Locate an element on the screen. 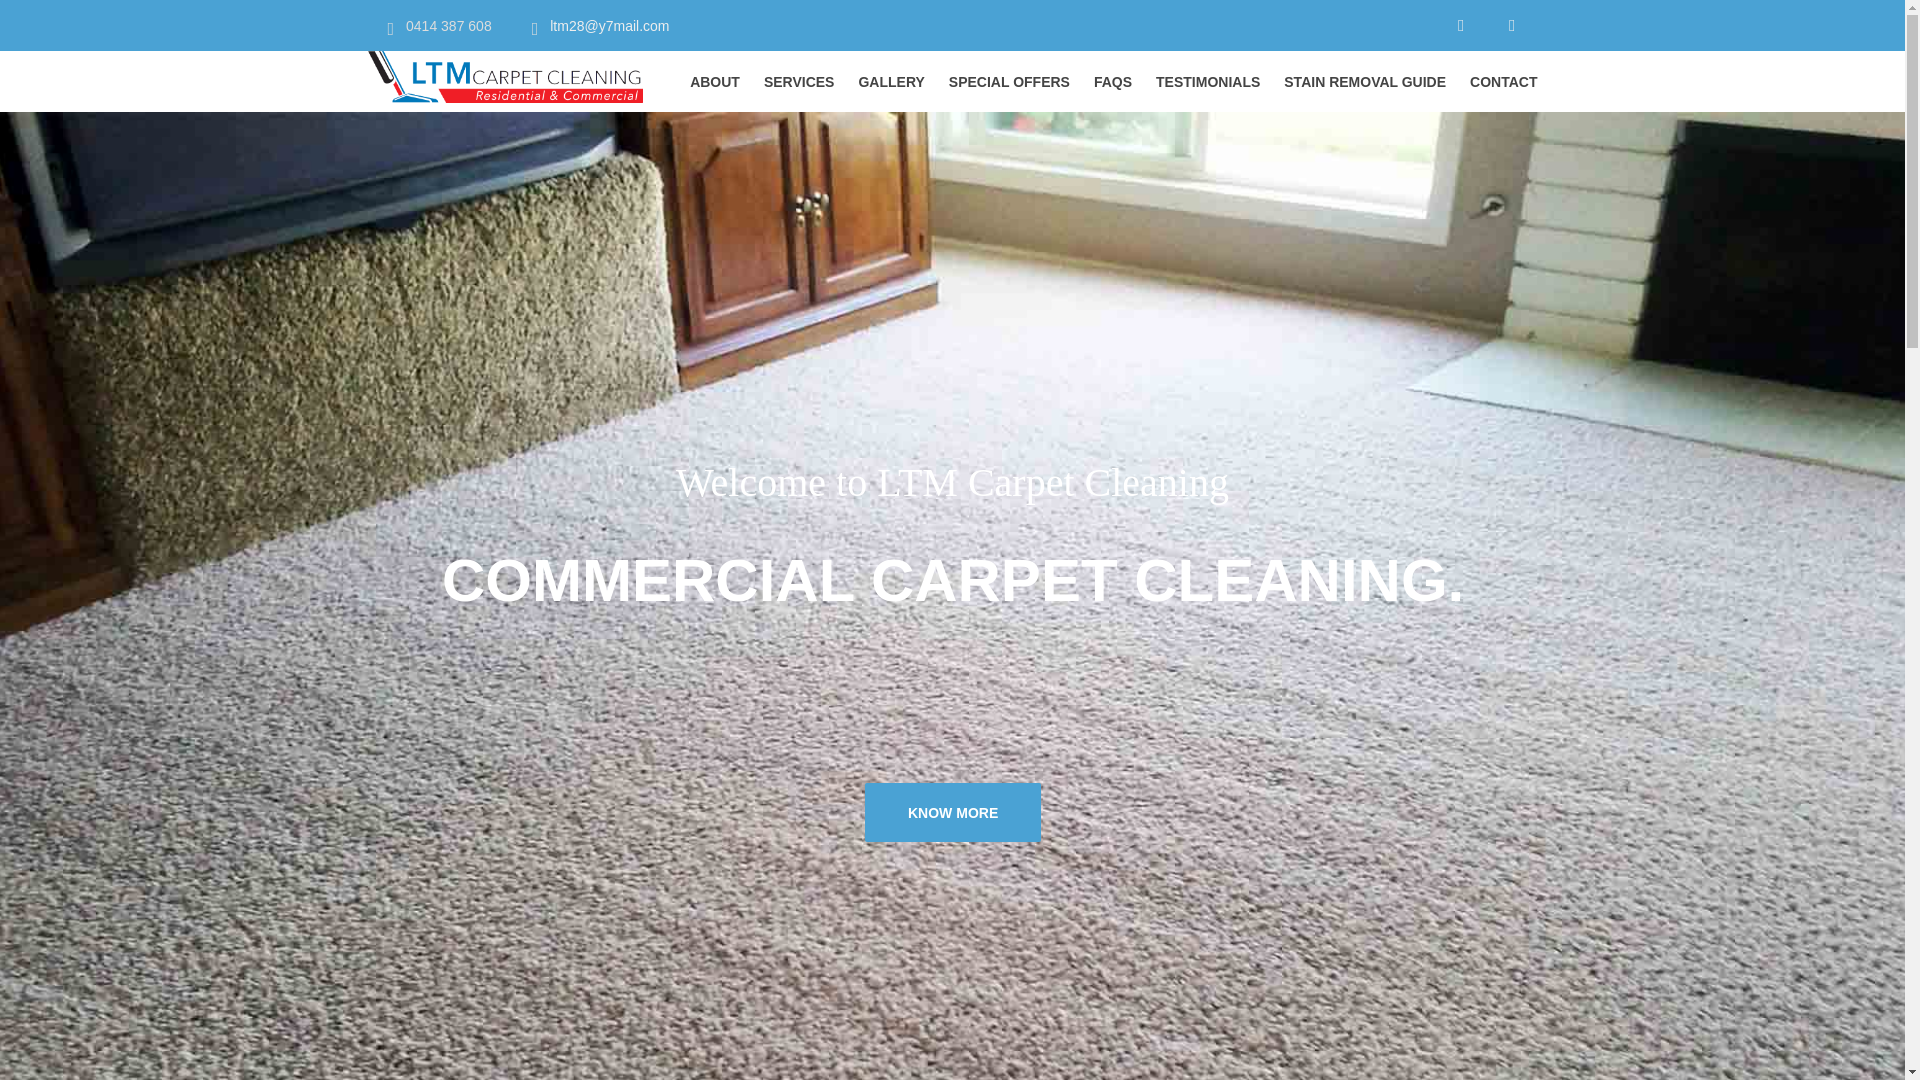  TESTIMONIALS is located at coordinates (1208, 82).